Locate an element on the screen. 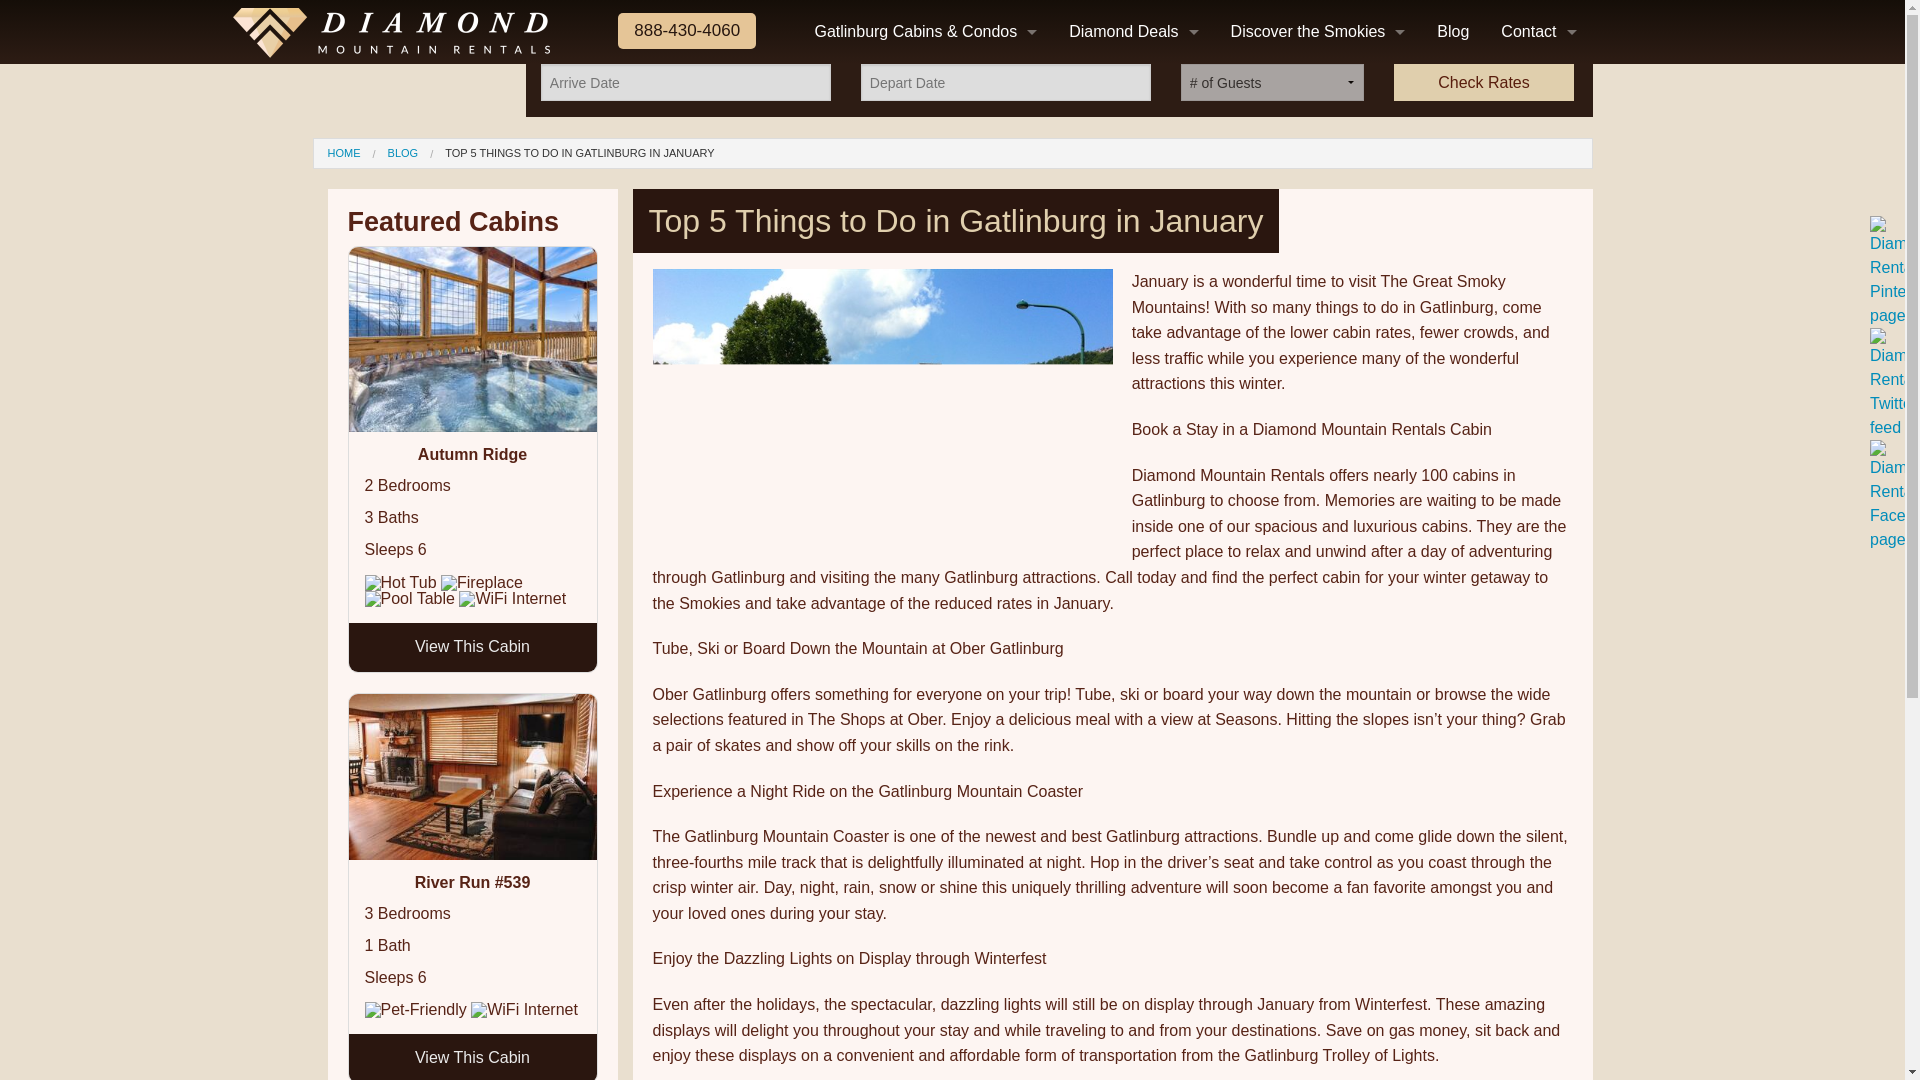 Image resolution: width=1920 pixels, height=1080 pixels. Discover the Smokies is located at coordinates (1318, 32).